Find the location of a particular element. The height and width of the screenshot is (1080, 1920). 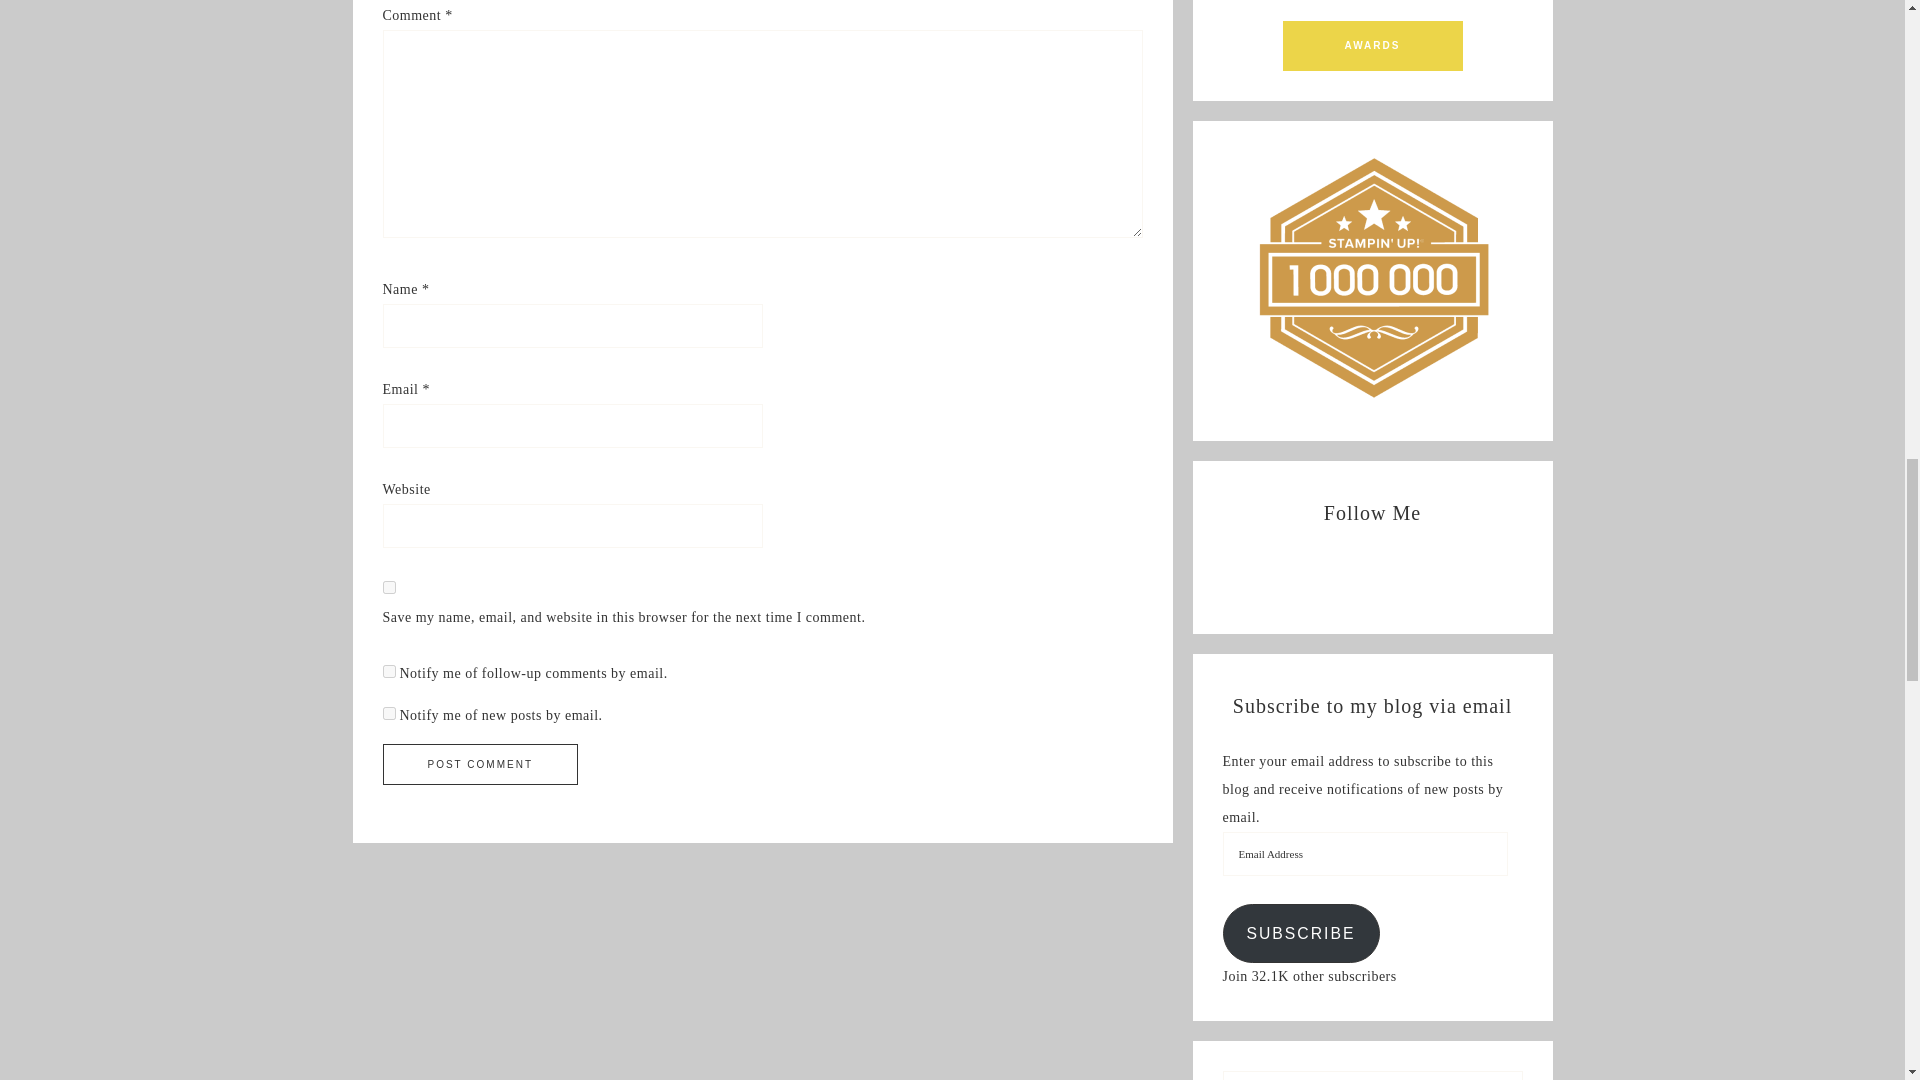

Post Comment is located at coordinates (480, 764).